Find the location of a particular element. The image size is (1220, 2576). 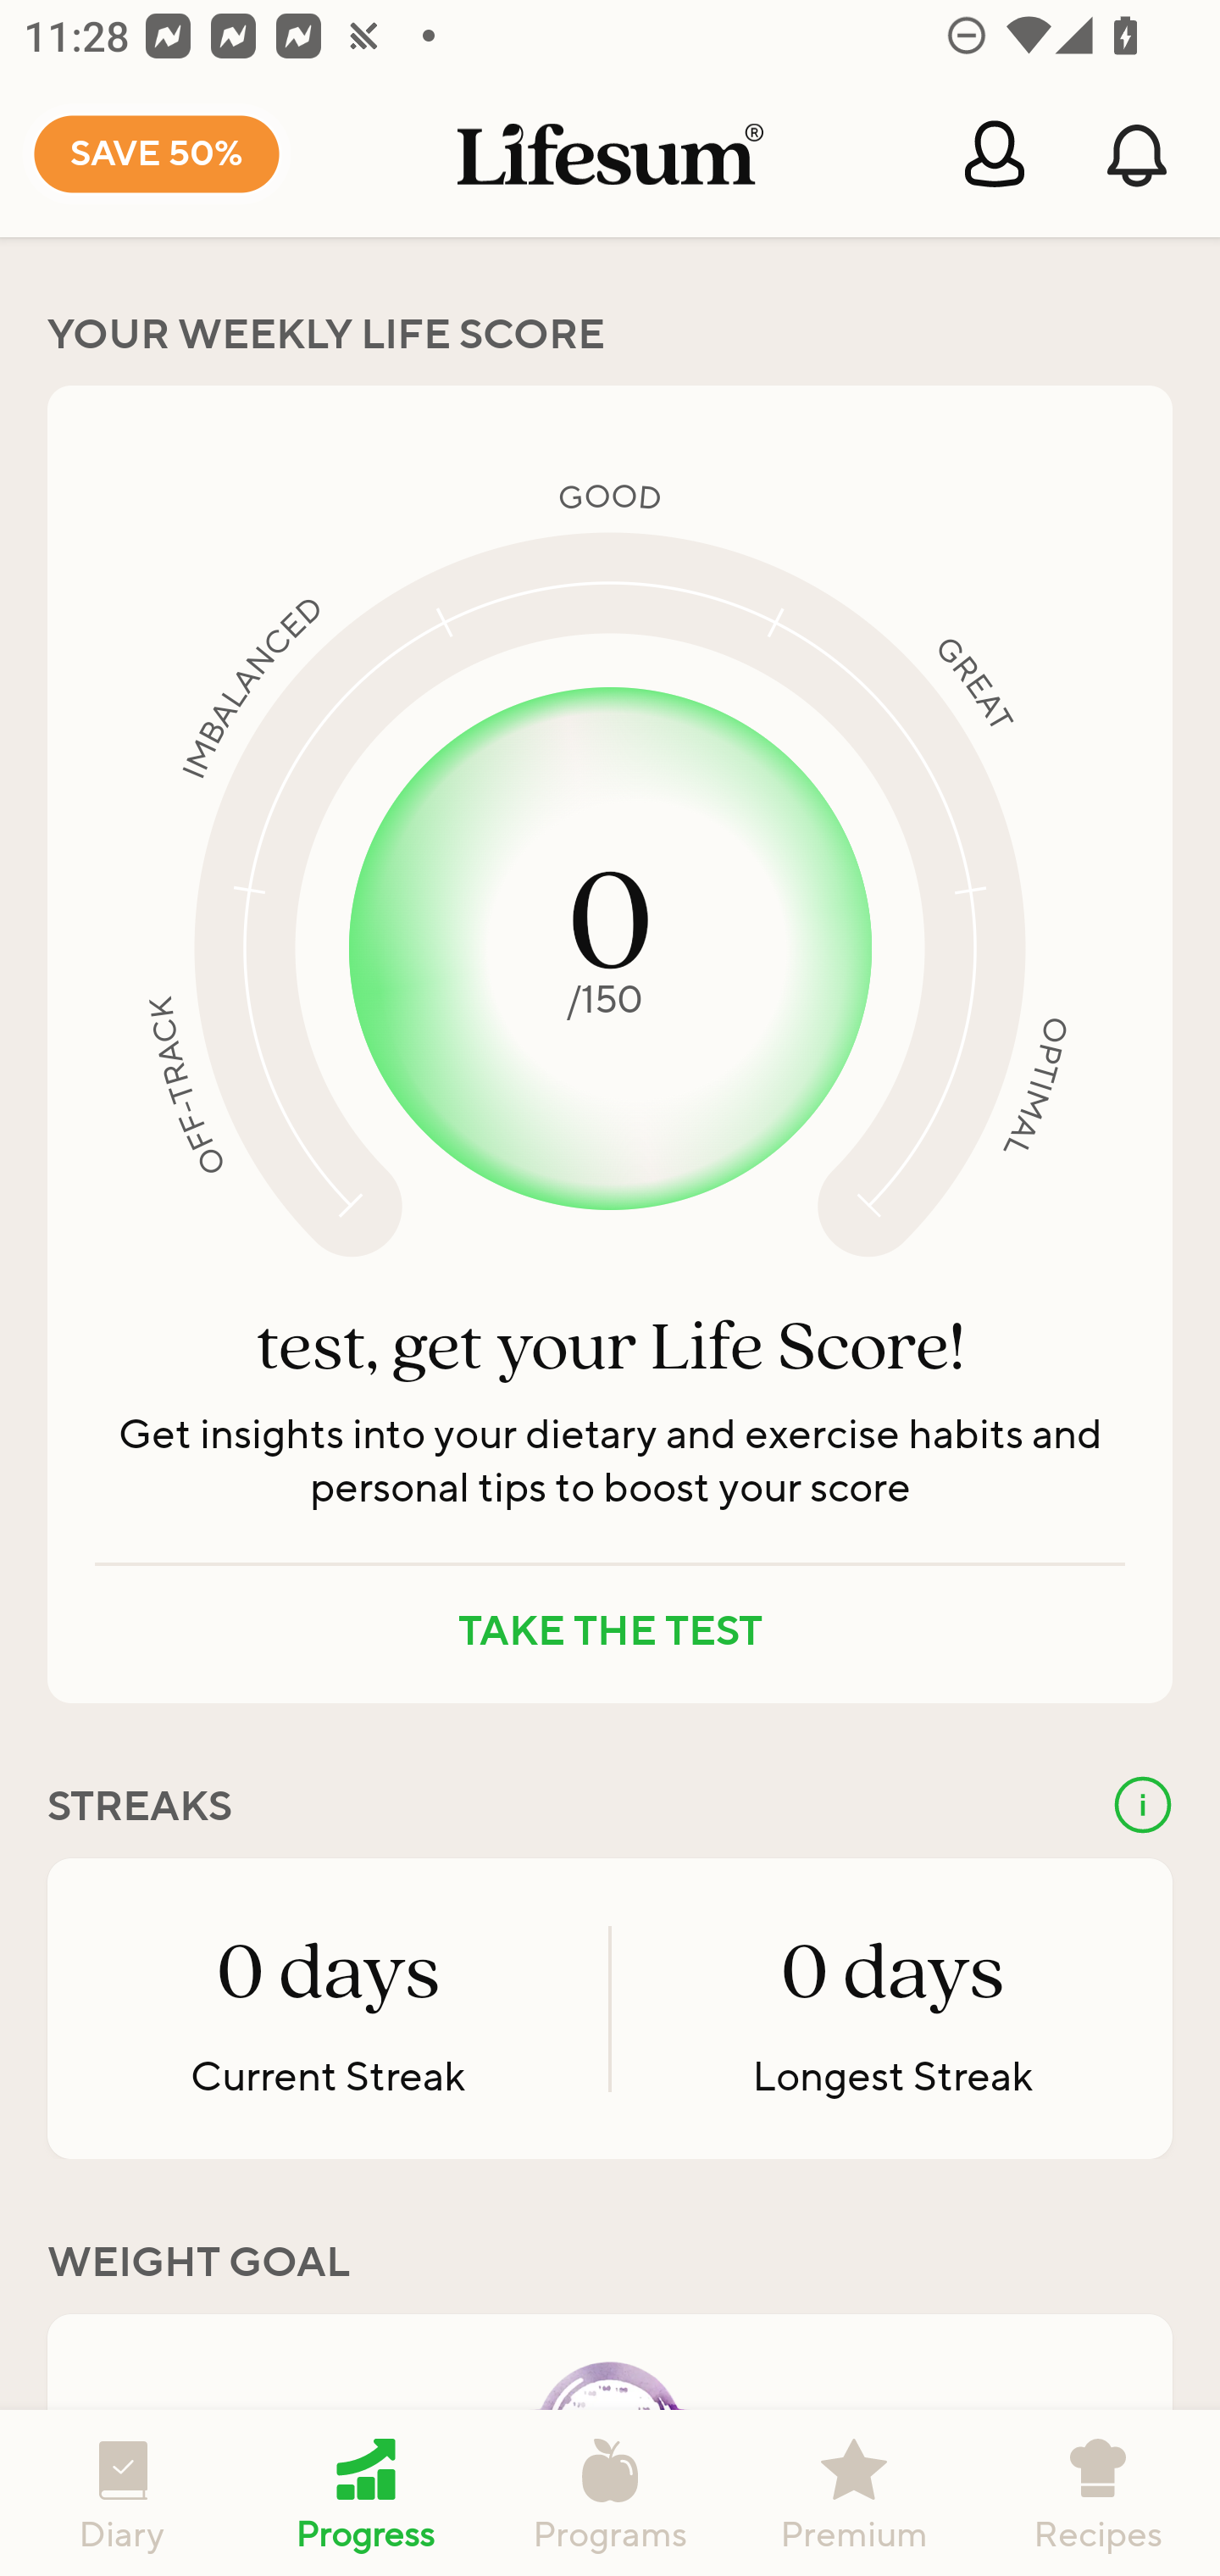

Premium is located at coordinates (854, 2493).